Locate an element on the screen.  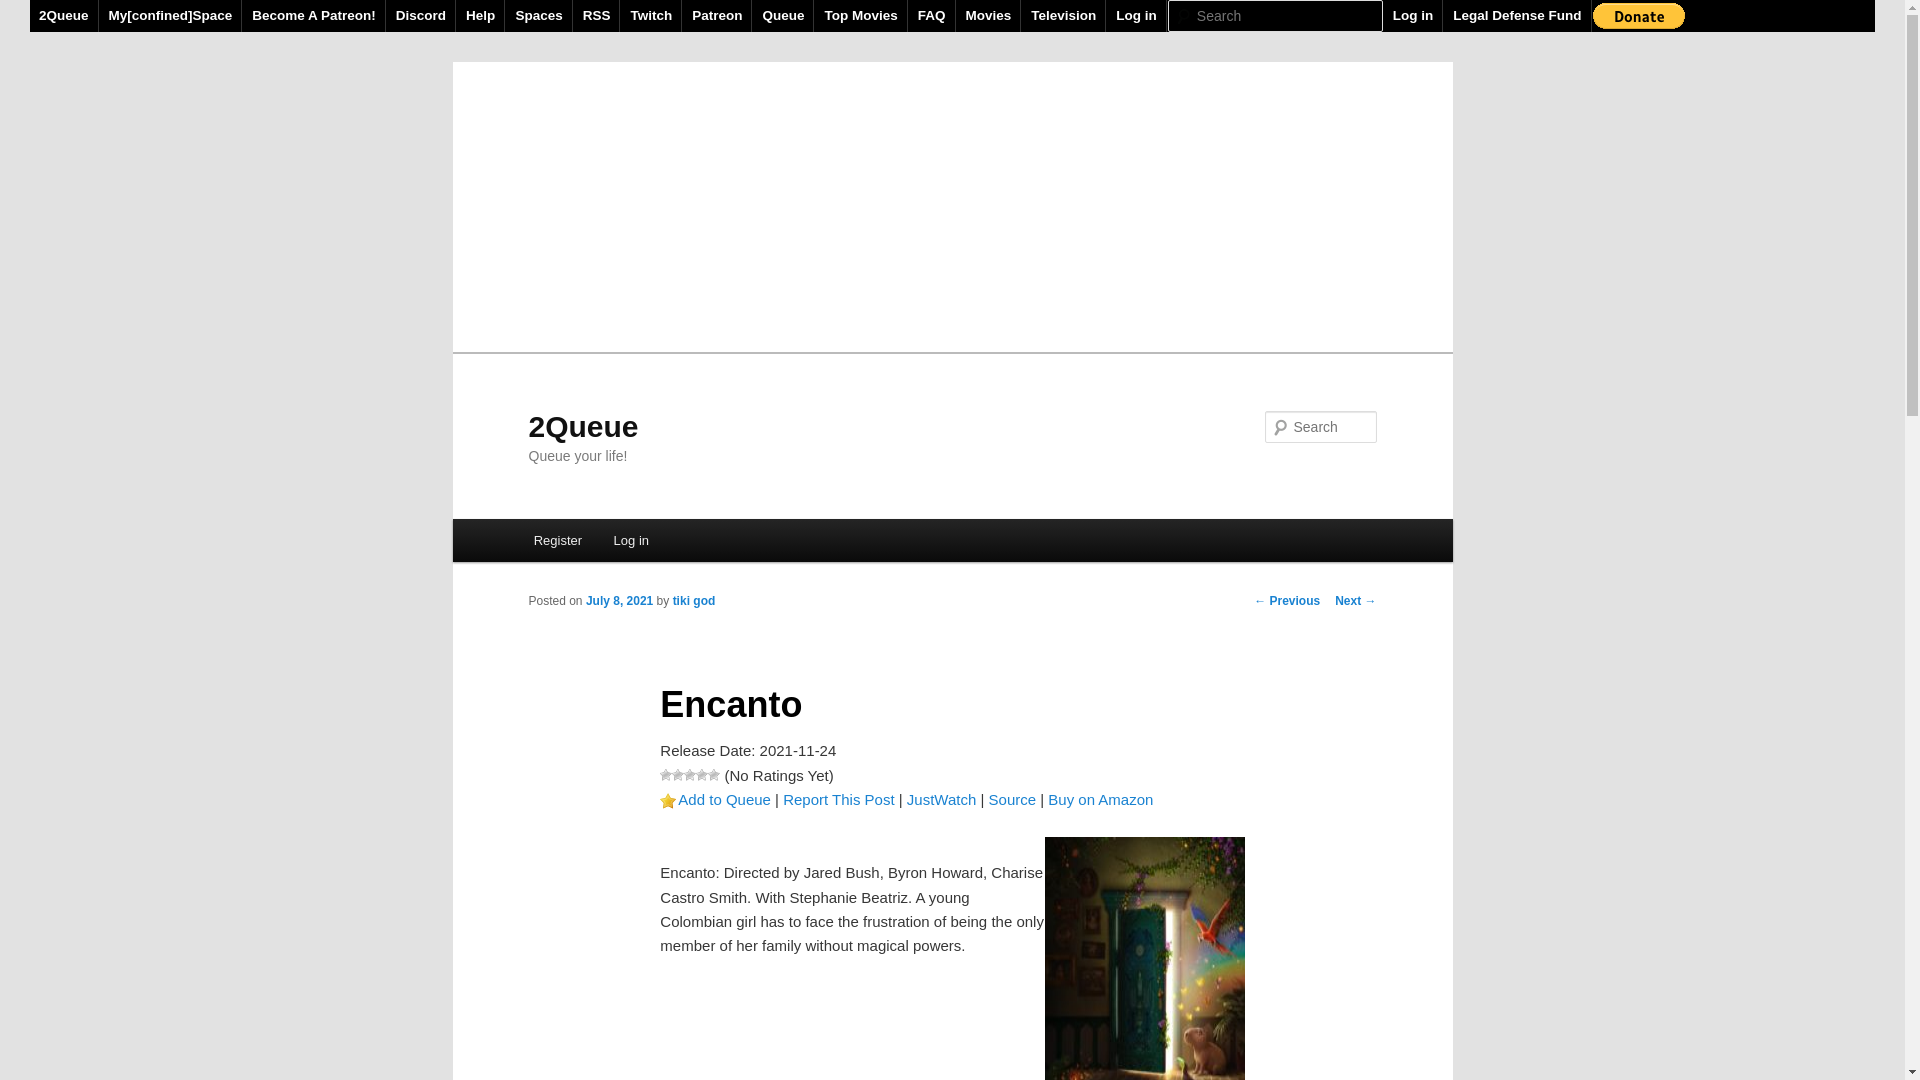
Movies is located at coordinates (988, 16).